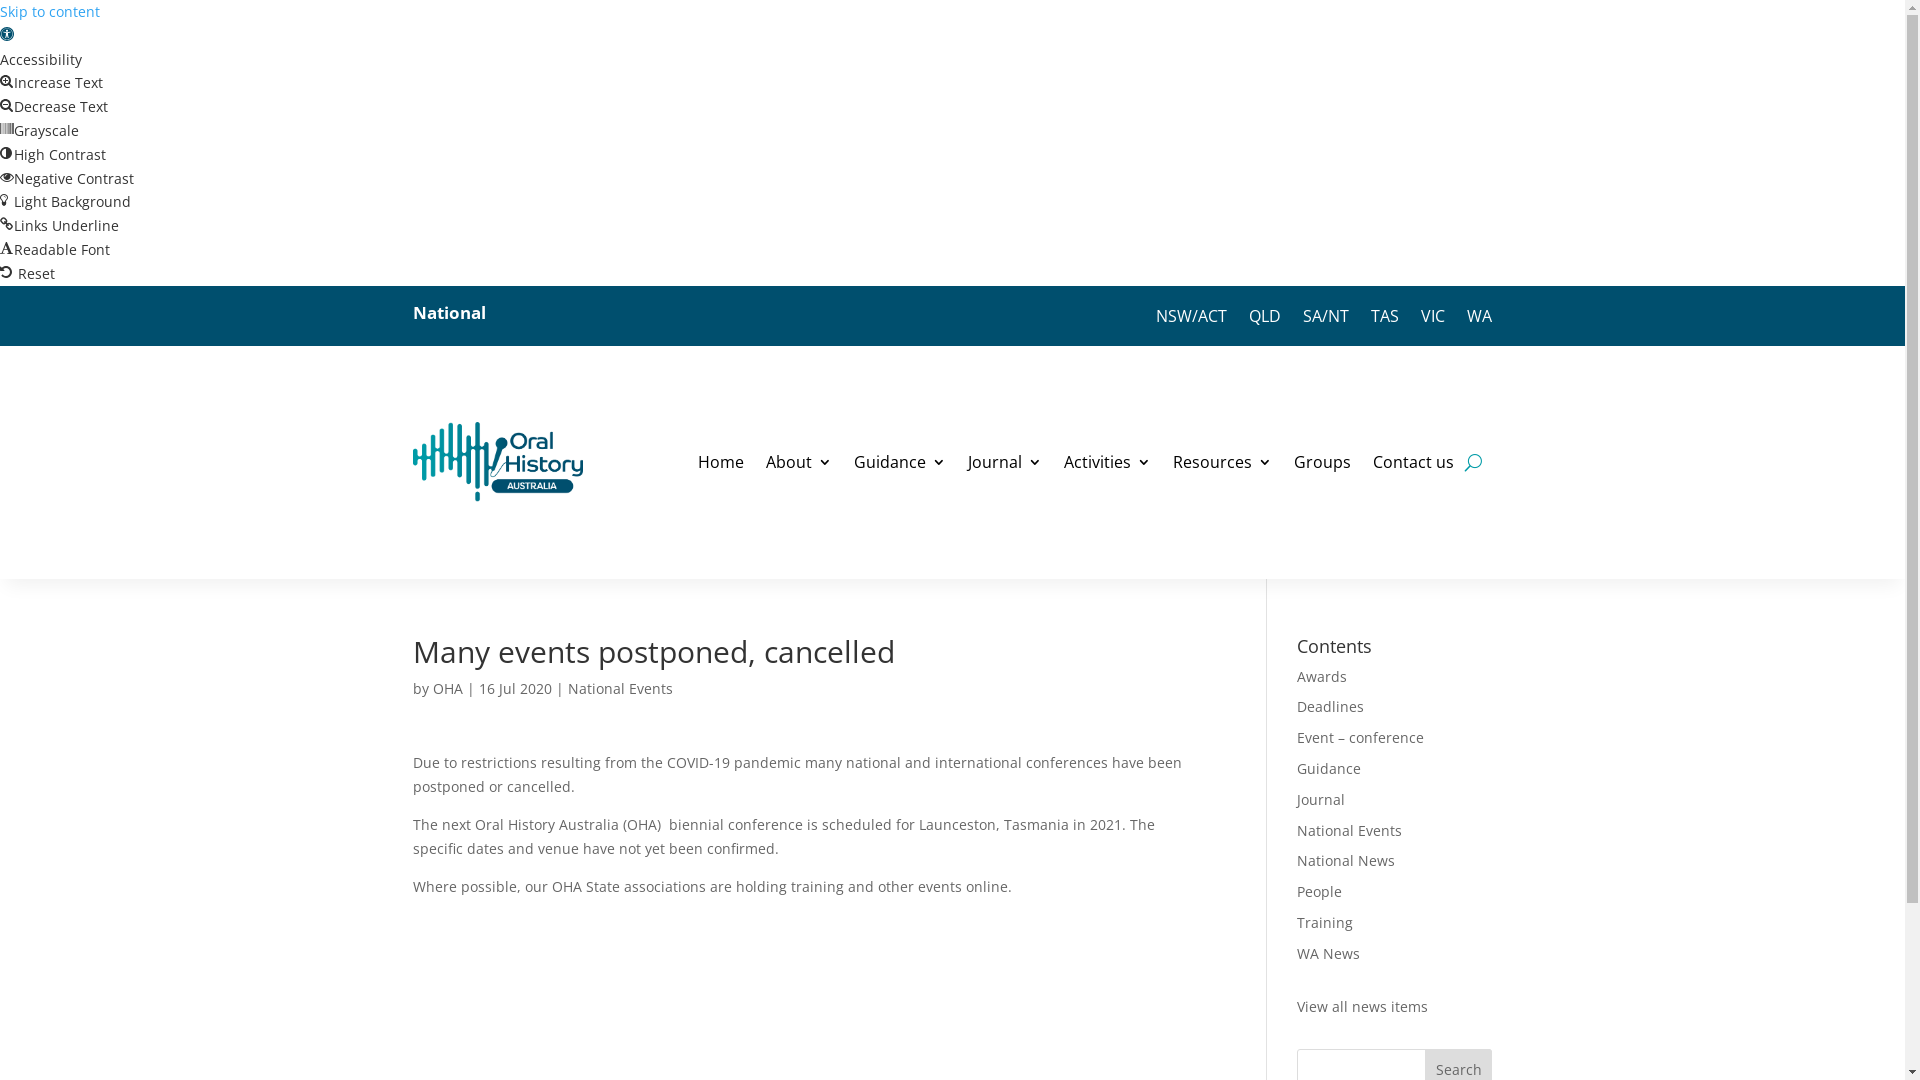 This screenshot has height=1080, width=1920. I want to click on Reset, so click(28, 274).